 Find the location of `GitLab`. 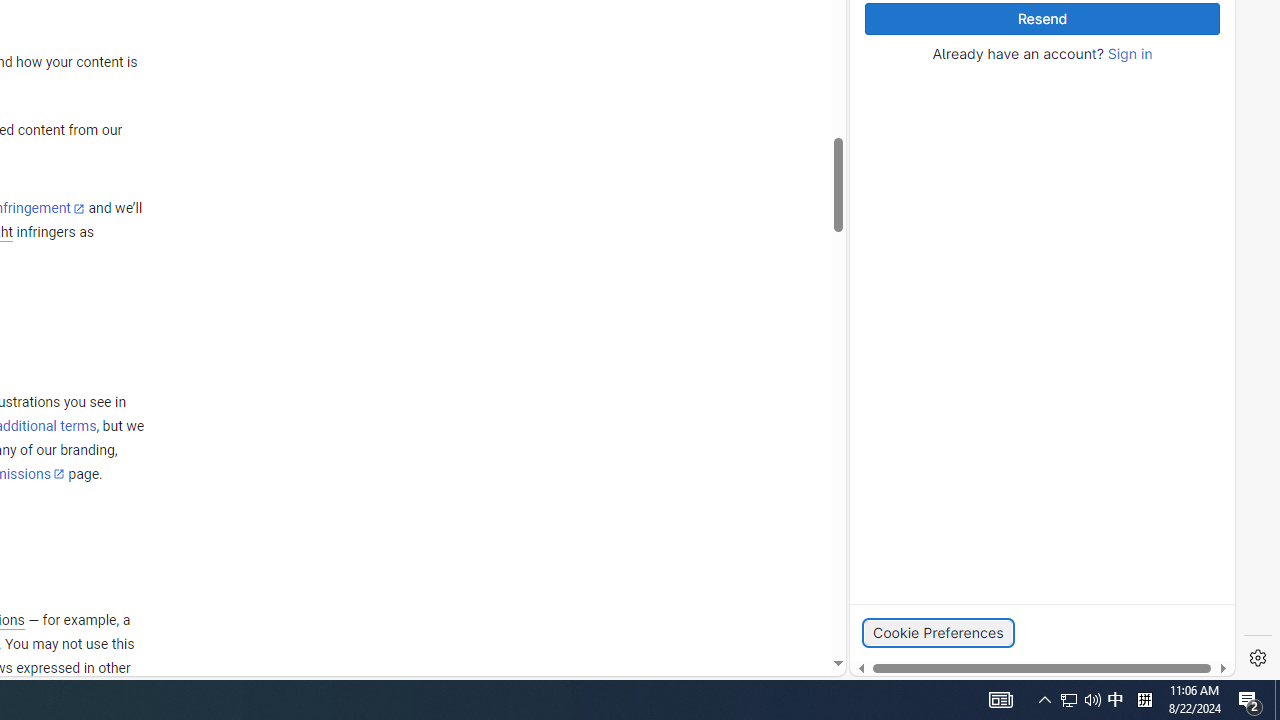

GitLab is located at coordinates (966, 678).